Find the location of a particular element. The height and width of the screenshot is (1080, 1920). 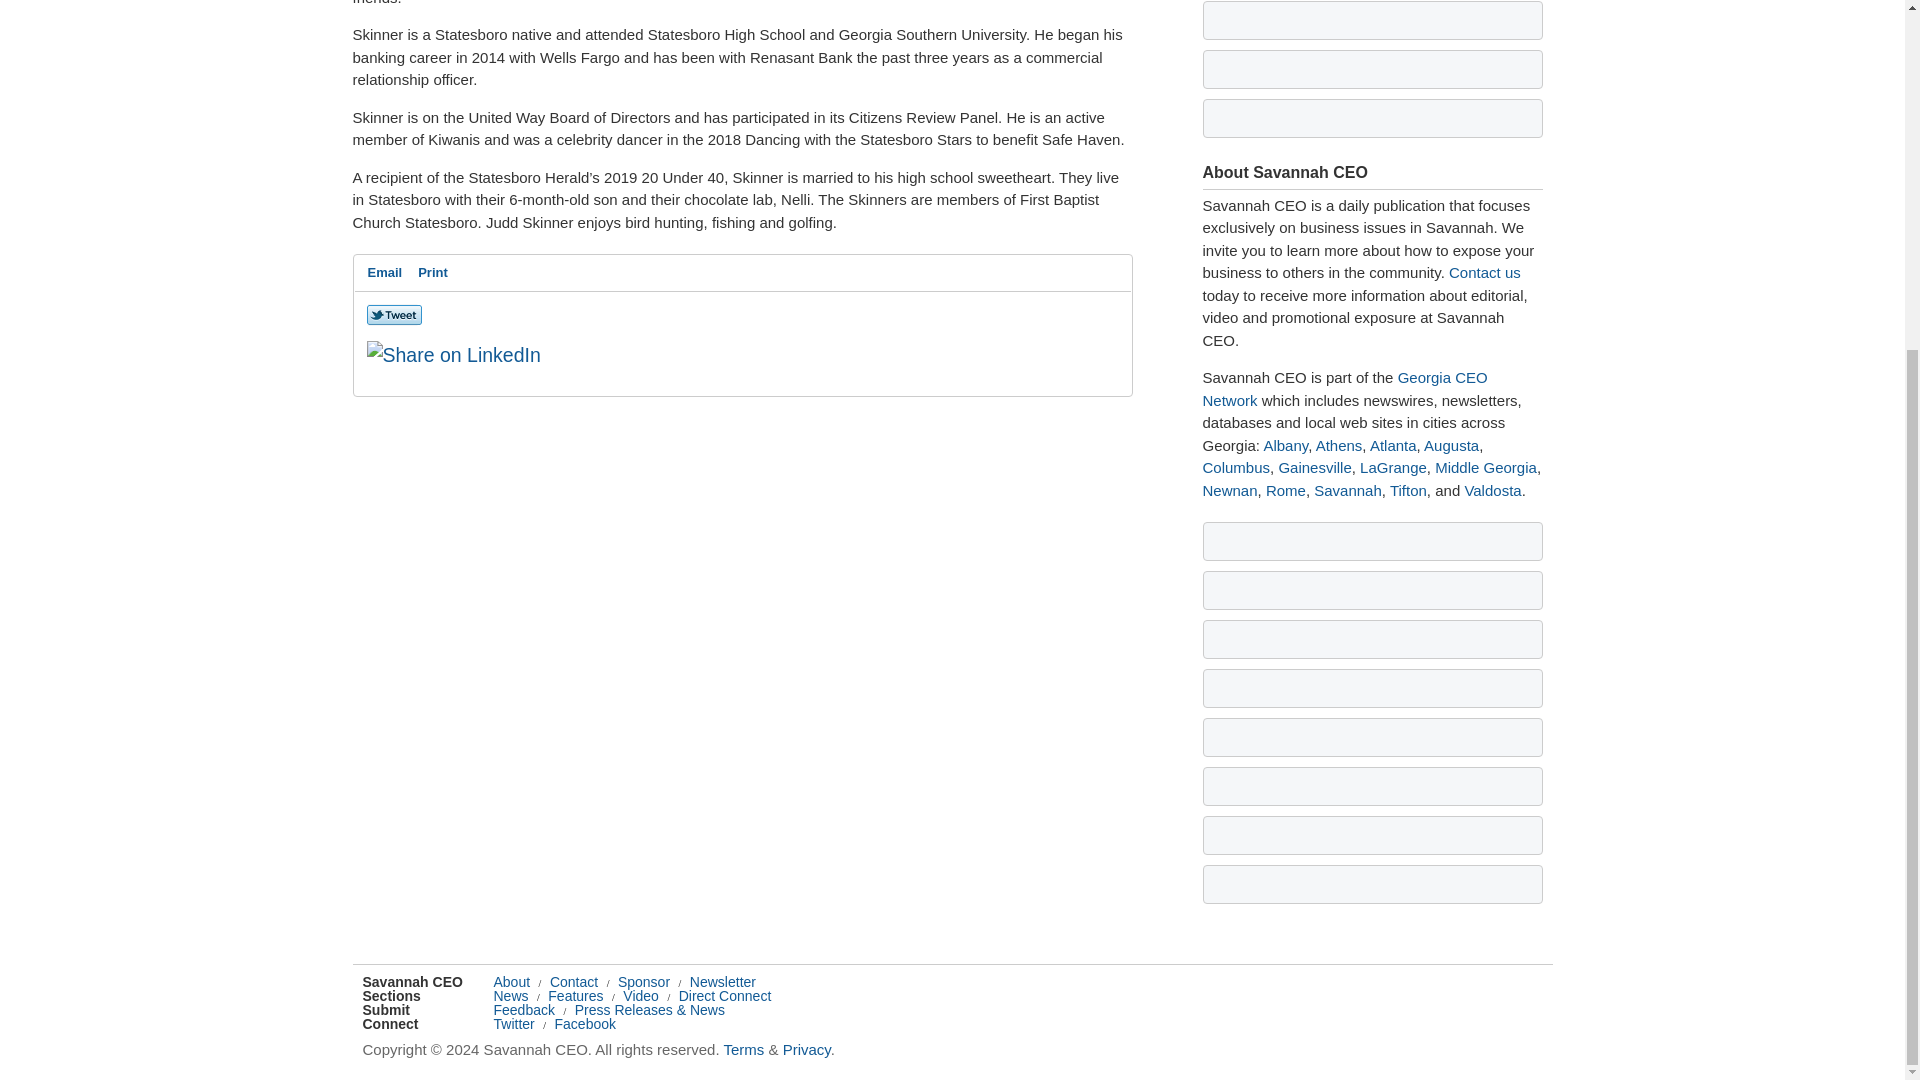

Print is located at coordinates (433, 273).